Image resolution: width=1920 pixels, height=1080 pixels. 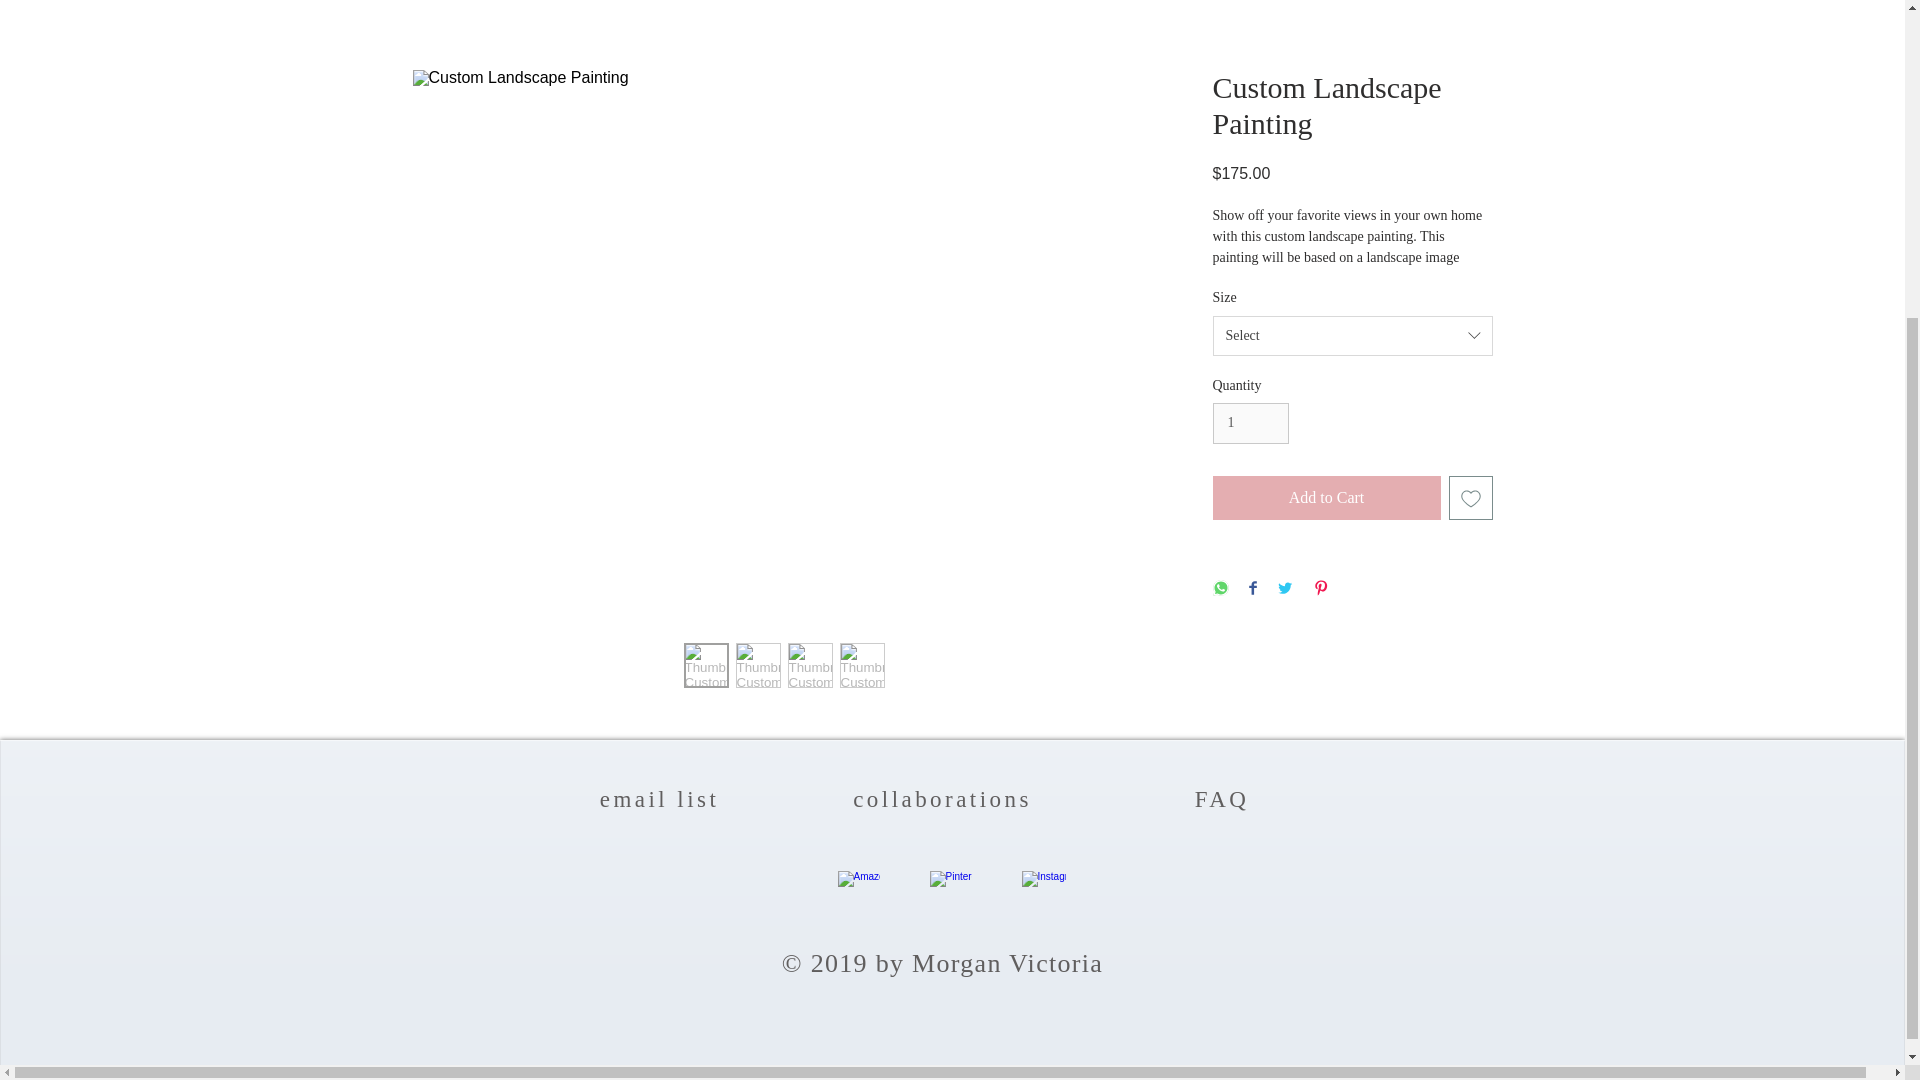 What do you see at coordinates (1326, 498) in the screenshot?
I see `Add to Cart` at bounding box center [1326, 498].